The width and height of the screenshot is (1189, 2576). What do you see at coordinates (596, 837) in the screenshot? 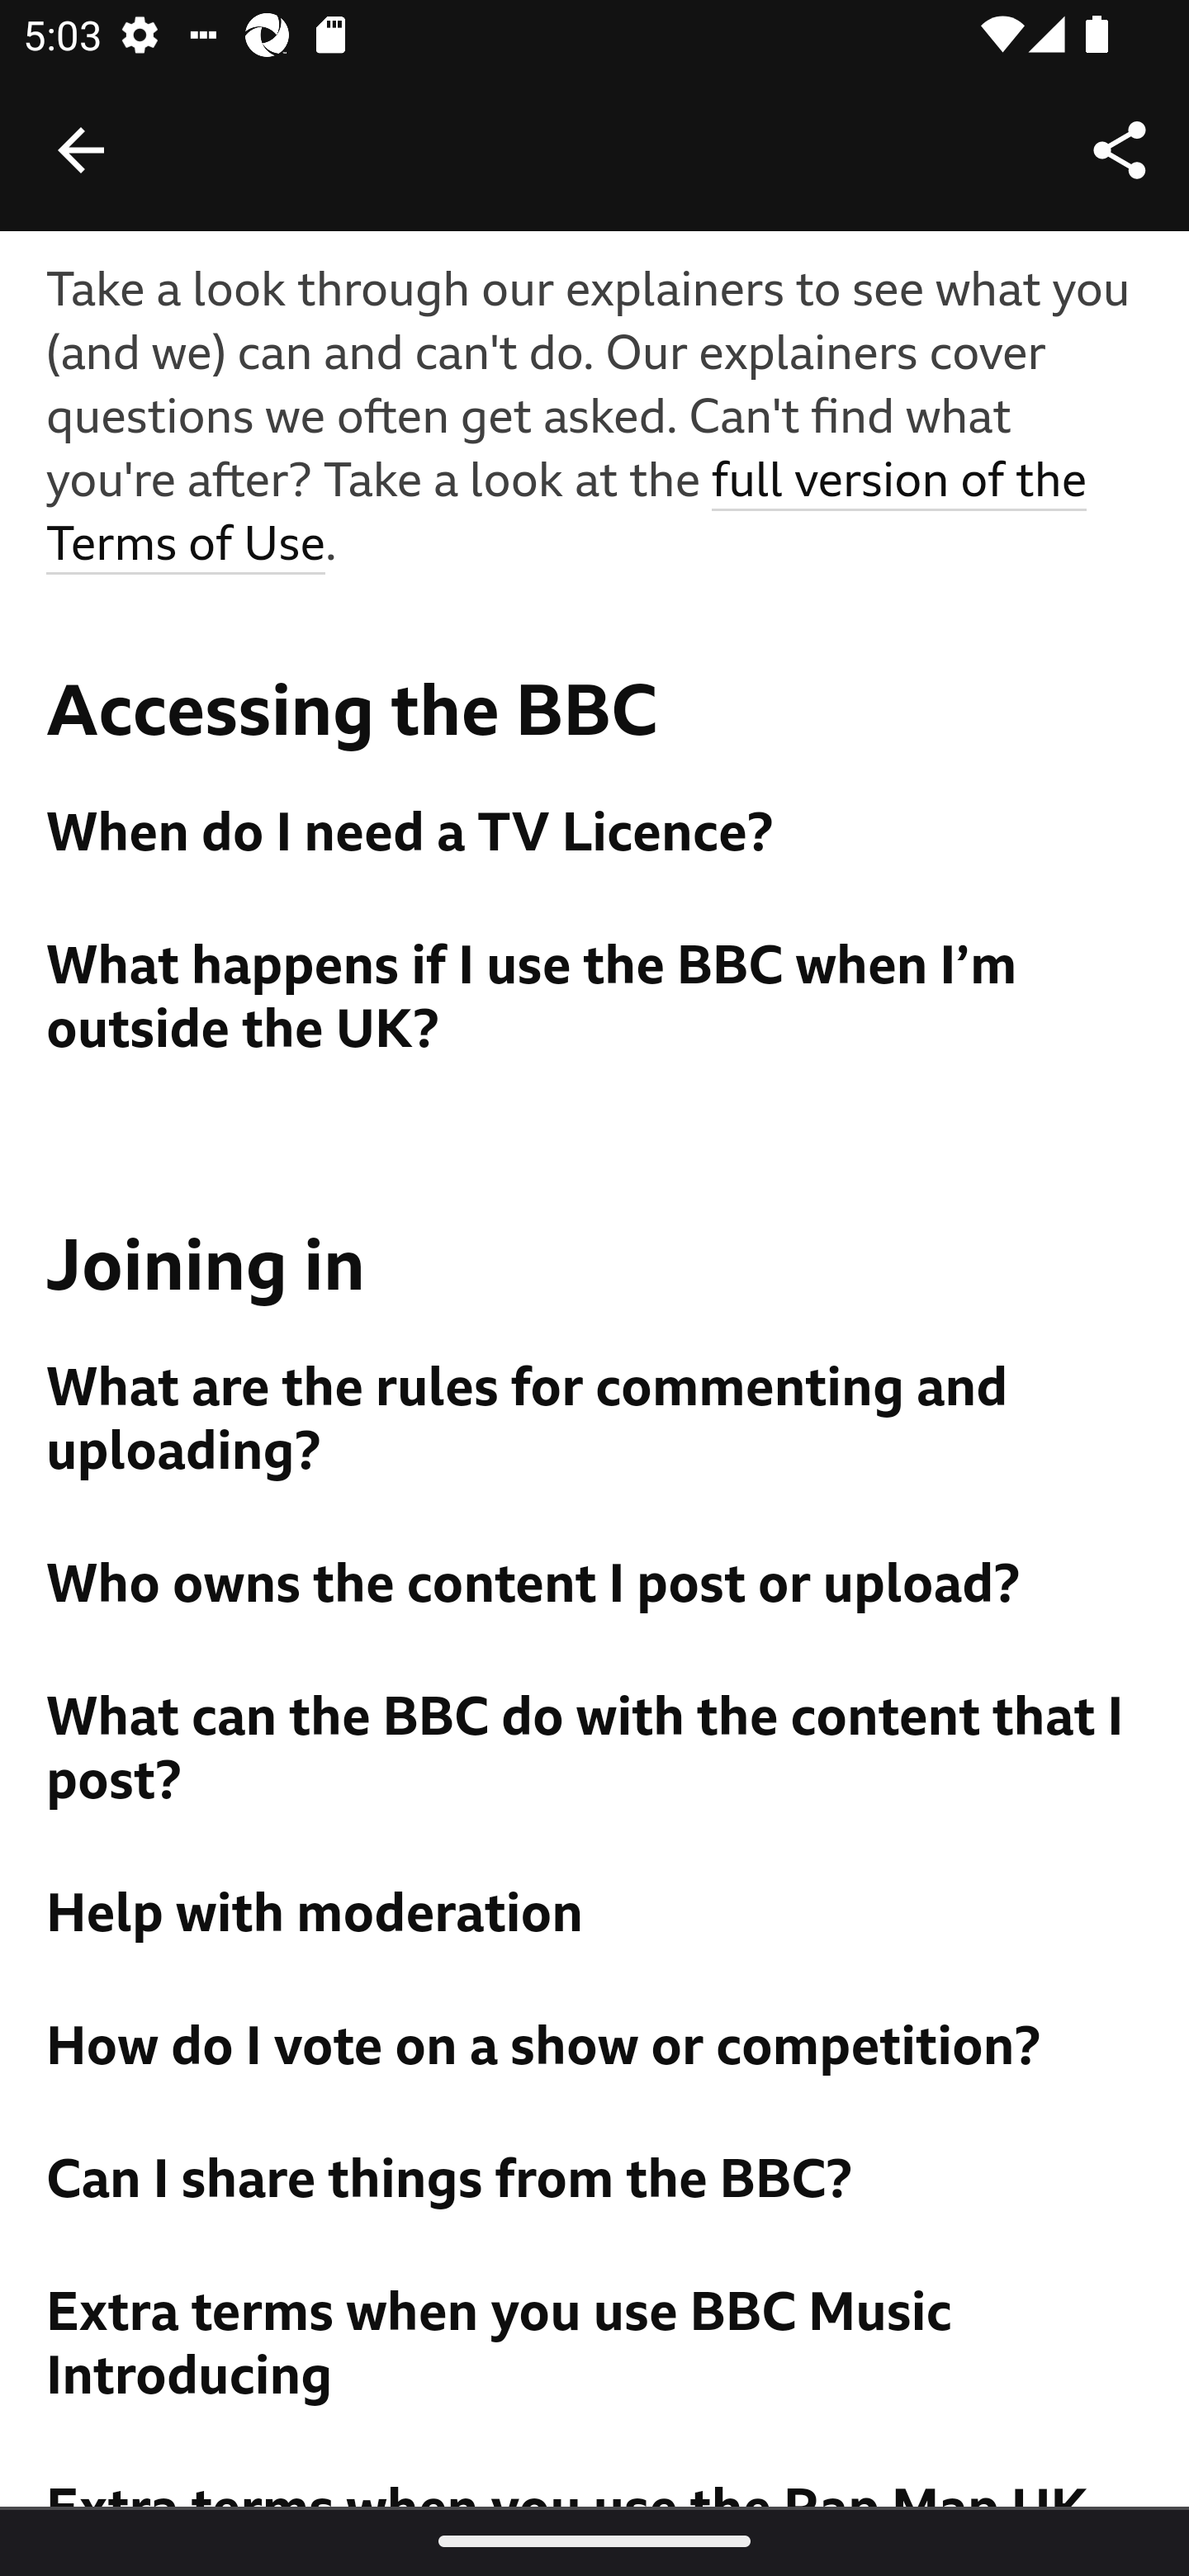
I see `When do I need a TV Licence?` at bounding box center [596, 837].